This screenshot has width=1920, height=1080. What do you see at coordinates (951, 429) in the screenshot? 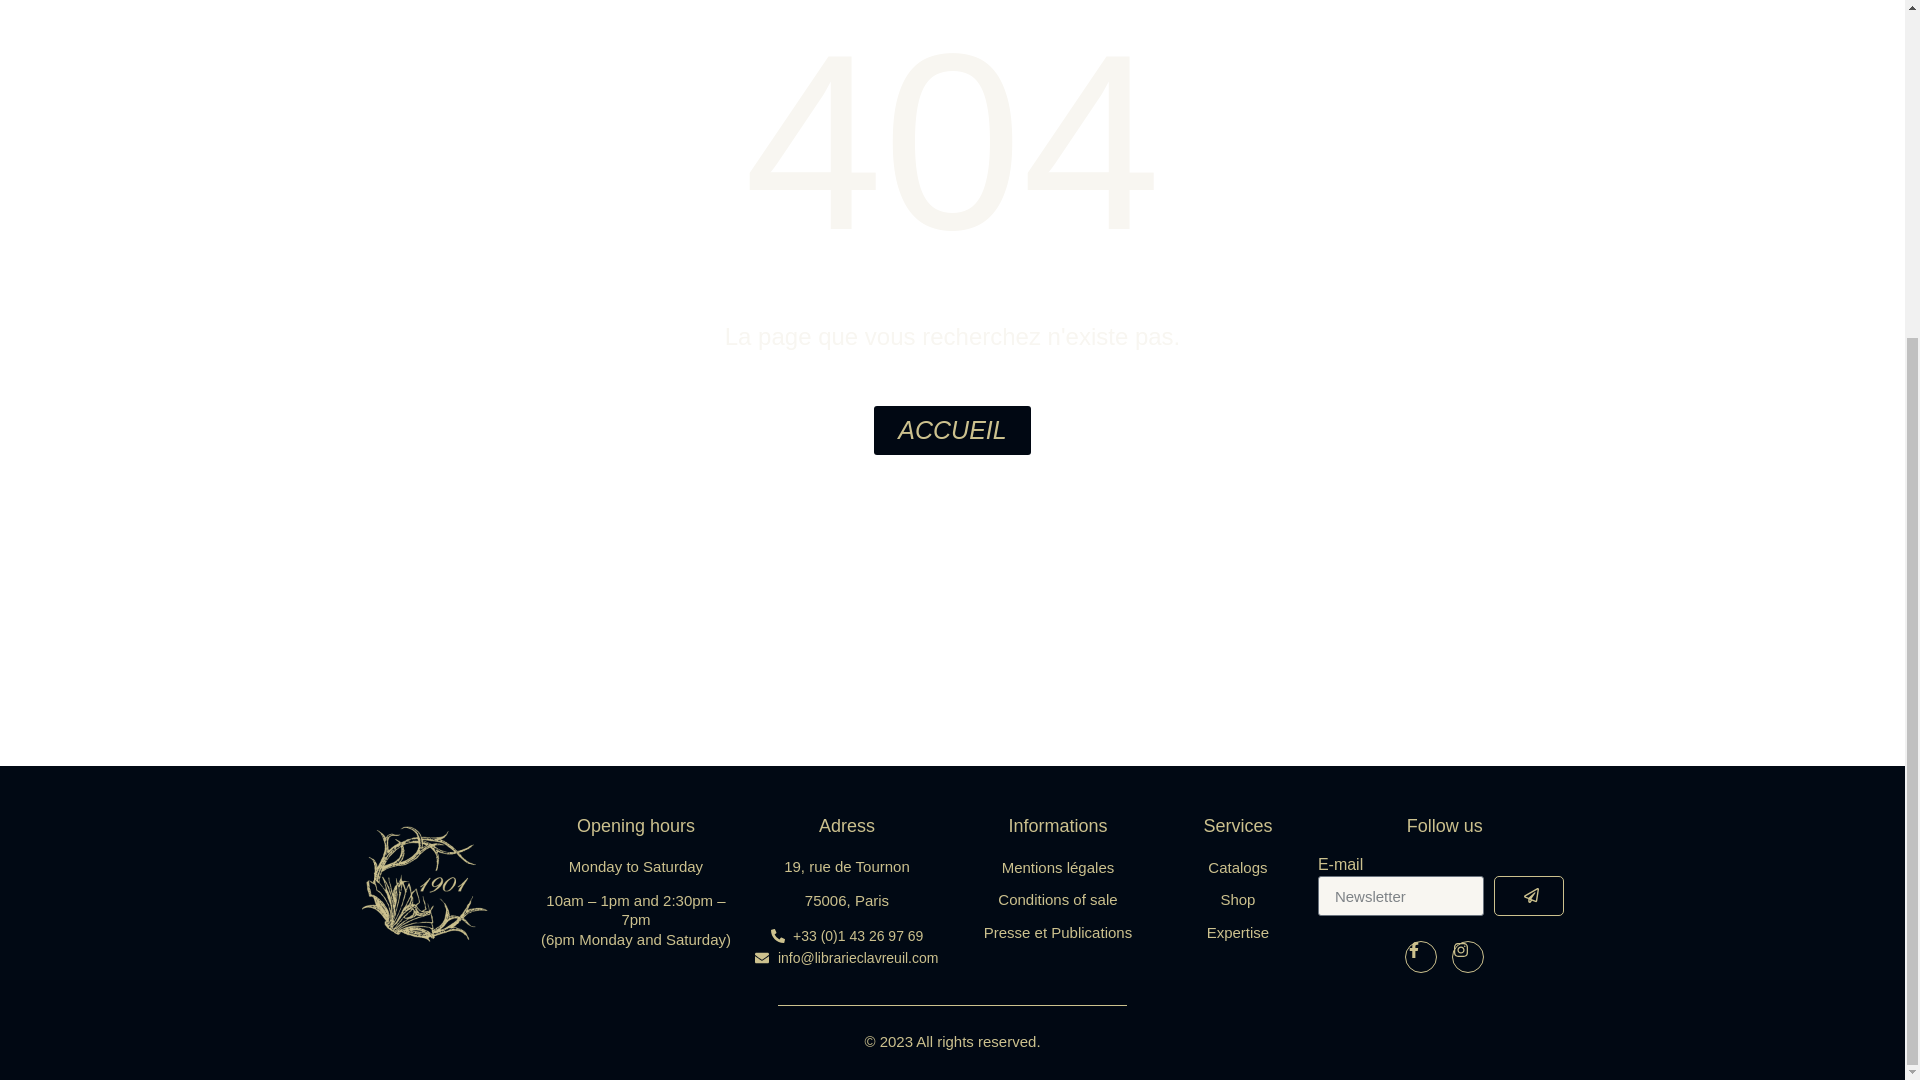
I see `ACCUEIL` at bounding box center [951, 429].